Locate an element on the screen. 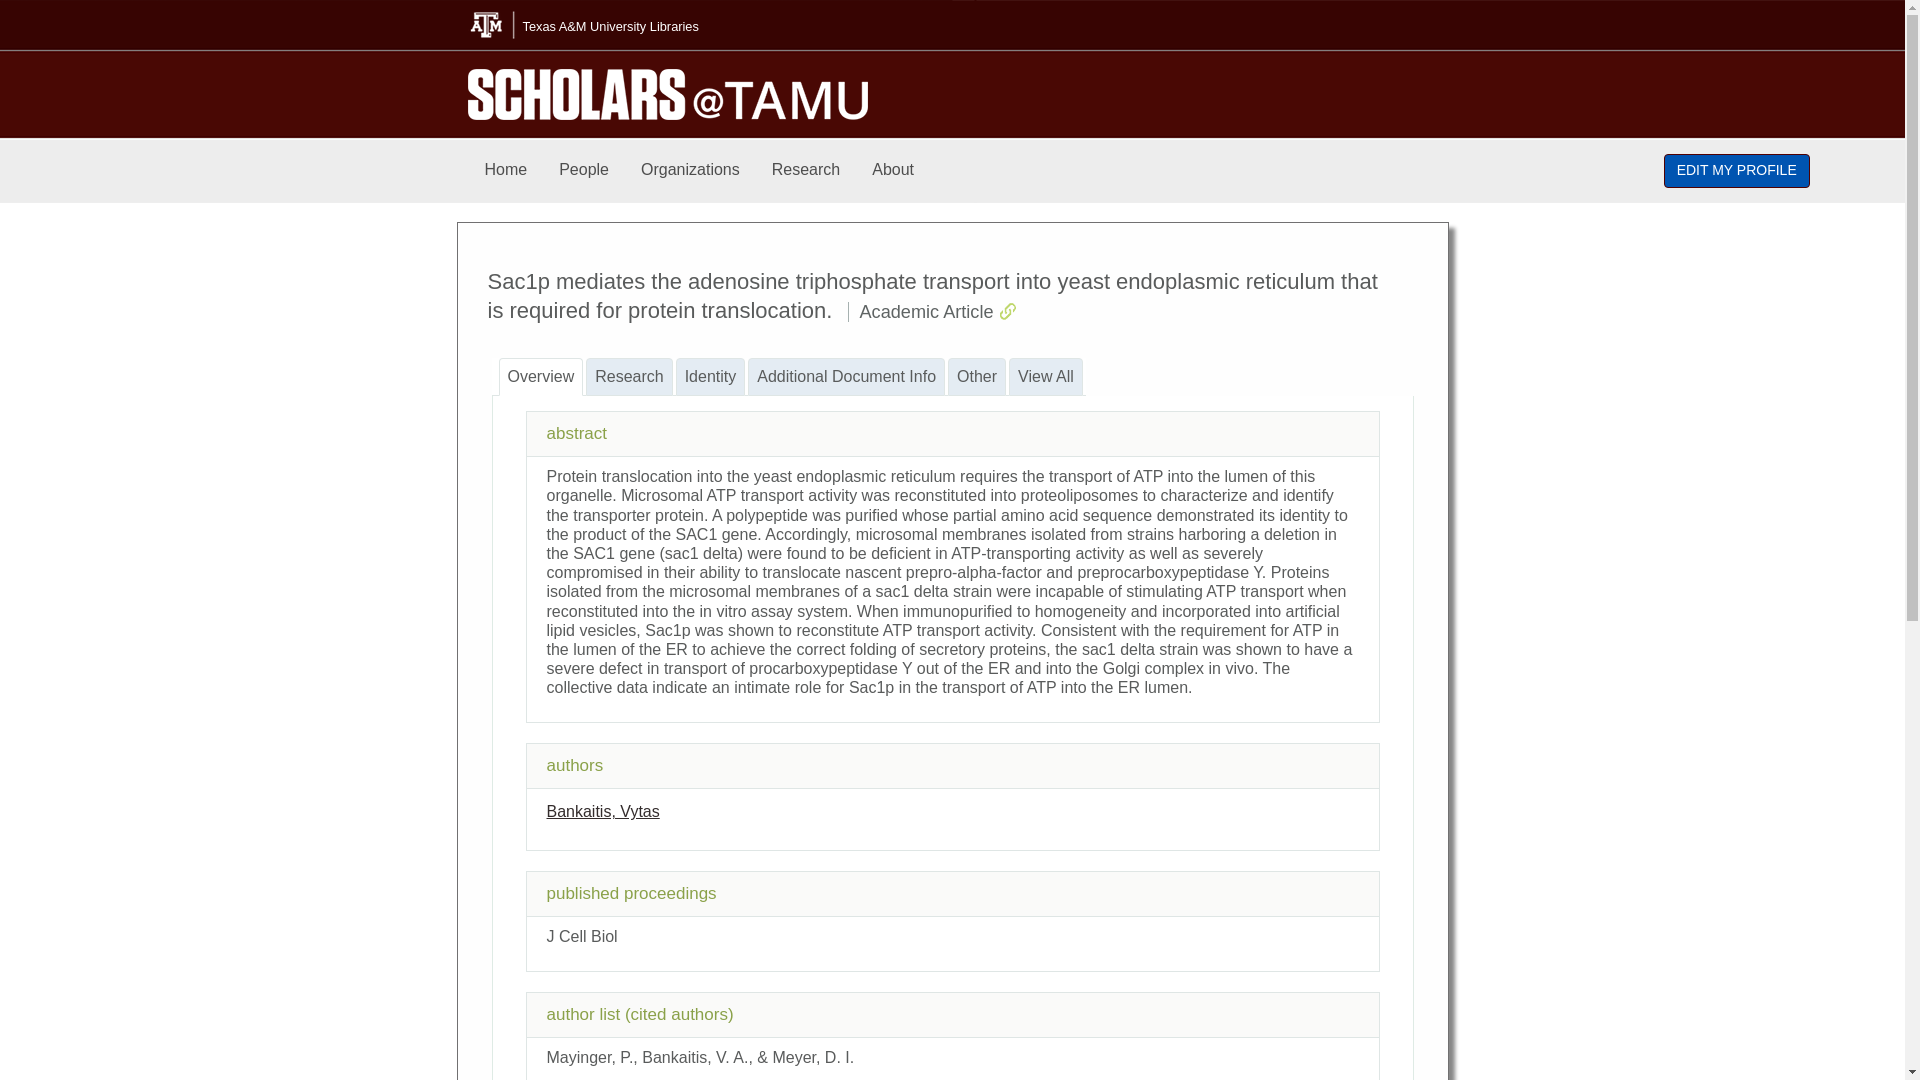 The width and height of the screenshot is (1920, 1080). Research is located at coordinates (806, 170).